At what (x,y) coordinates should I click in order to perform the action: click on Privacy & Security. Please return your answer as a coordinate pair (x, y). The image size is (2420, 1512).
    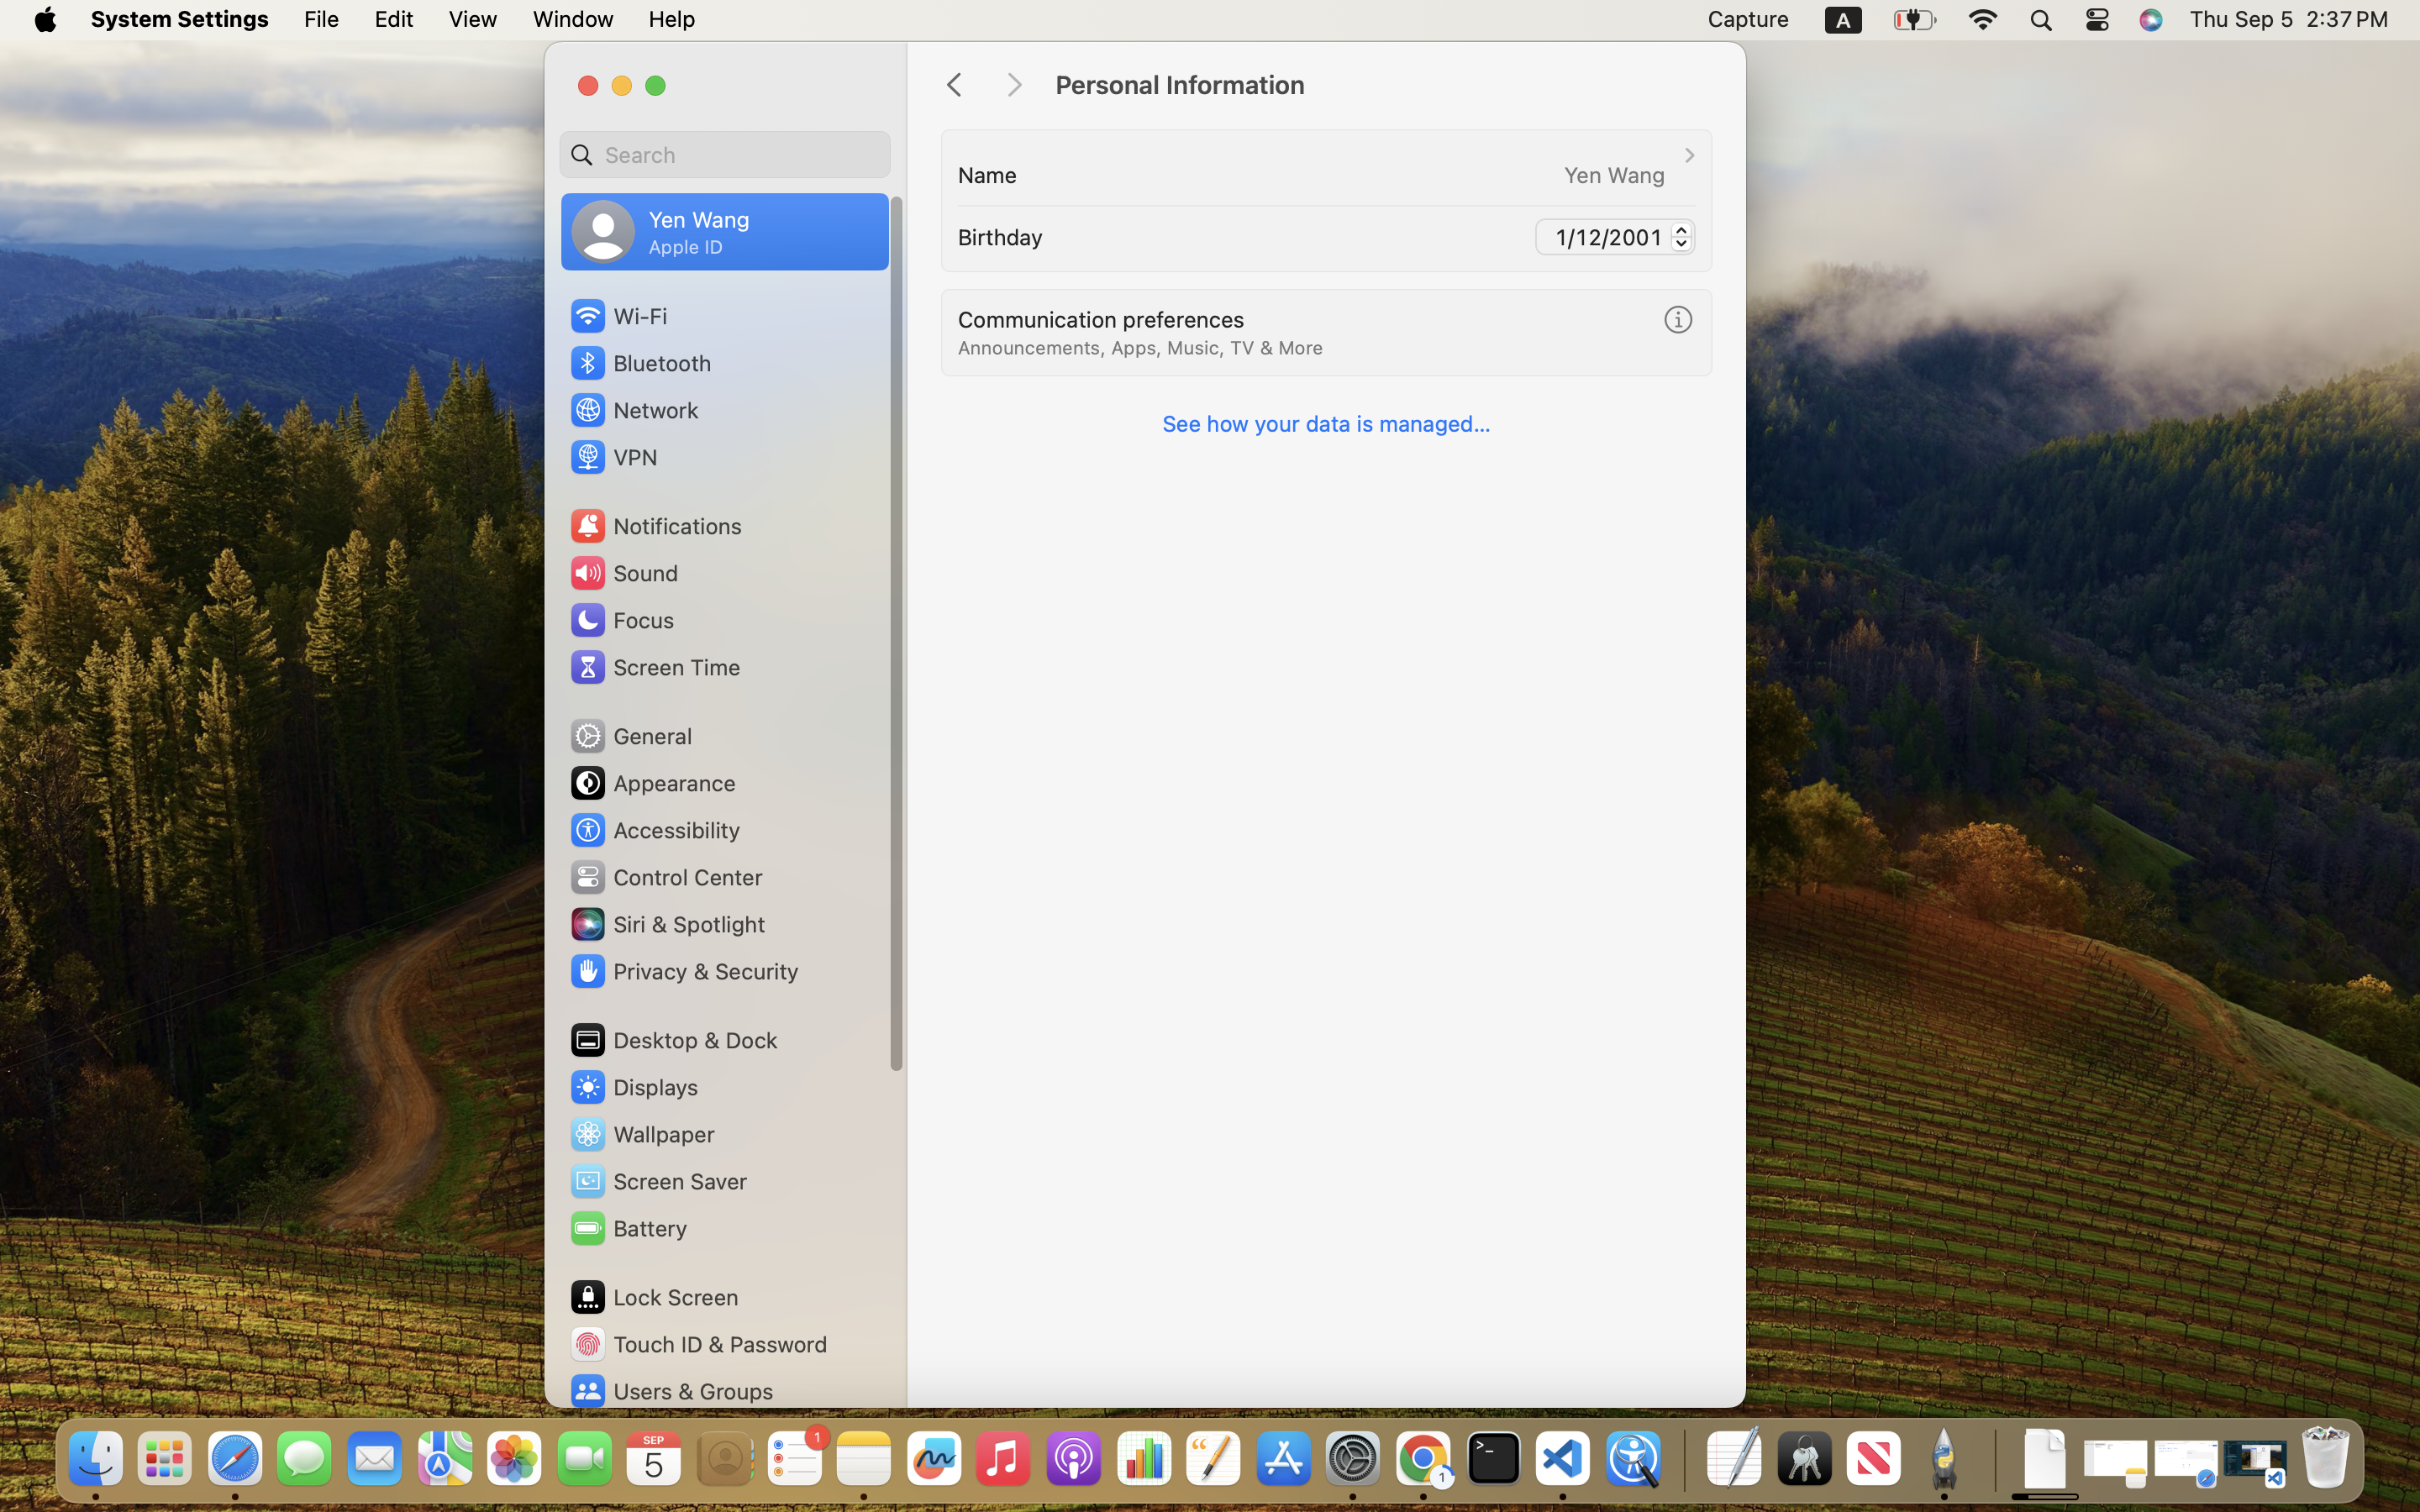
    Looking at the image, I should click on (683, 971).